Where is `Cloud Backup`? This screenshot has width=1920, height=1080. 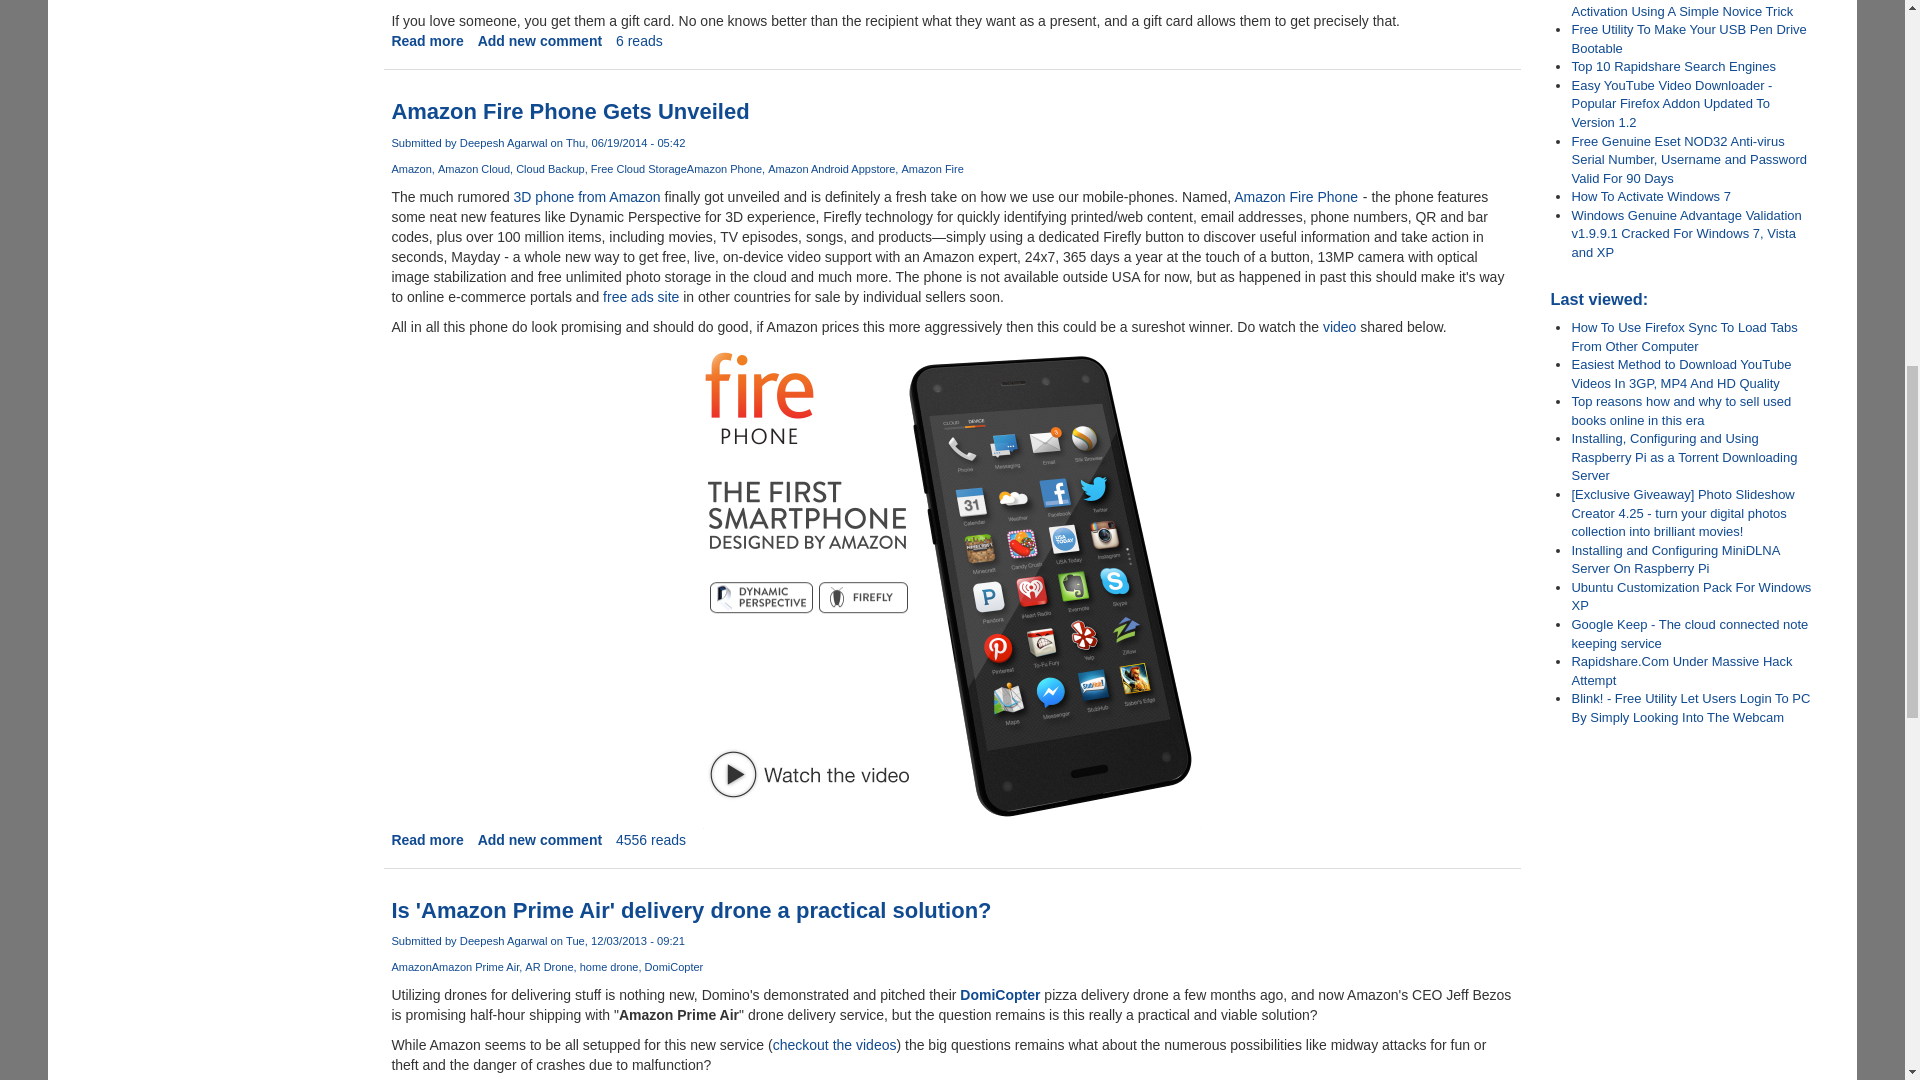 Cloud Backup is located at coordinates (554, 168).